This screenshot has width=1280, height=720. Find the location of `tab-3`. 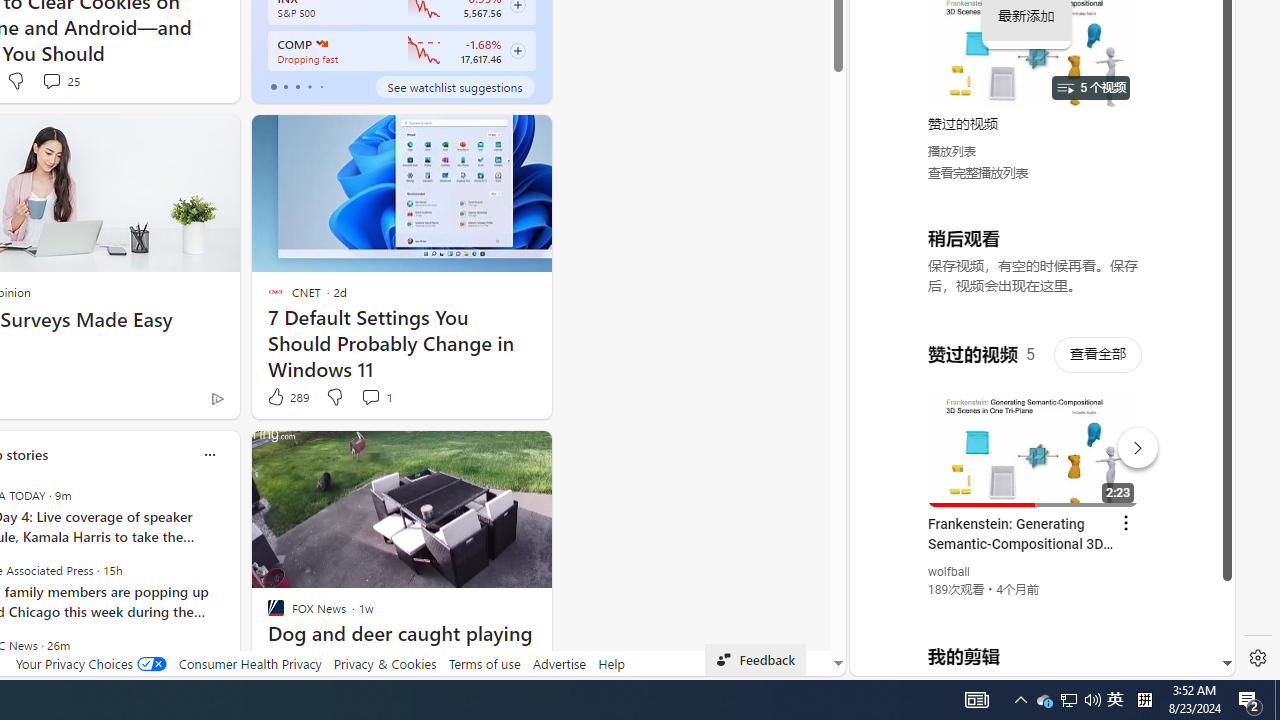

tab-3 is located at coordinates (310, 86).